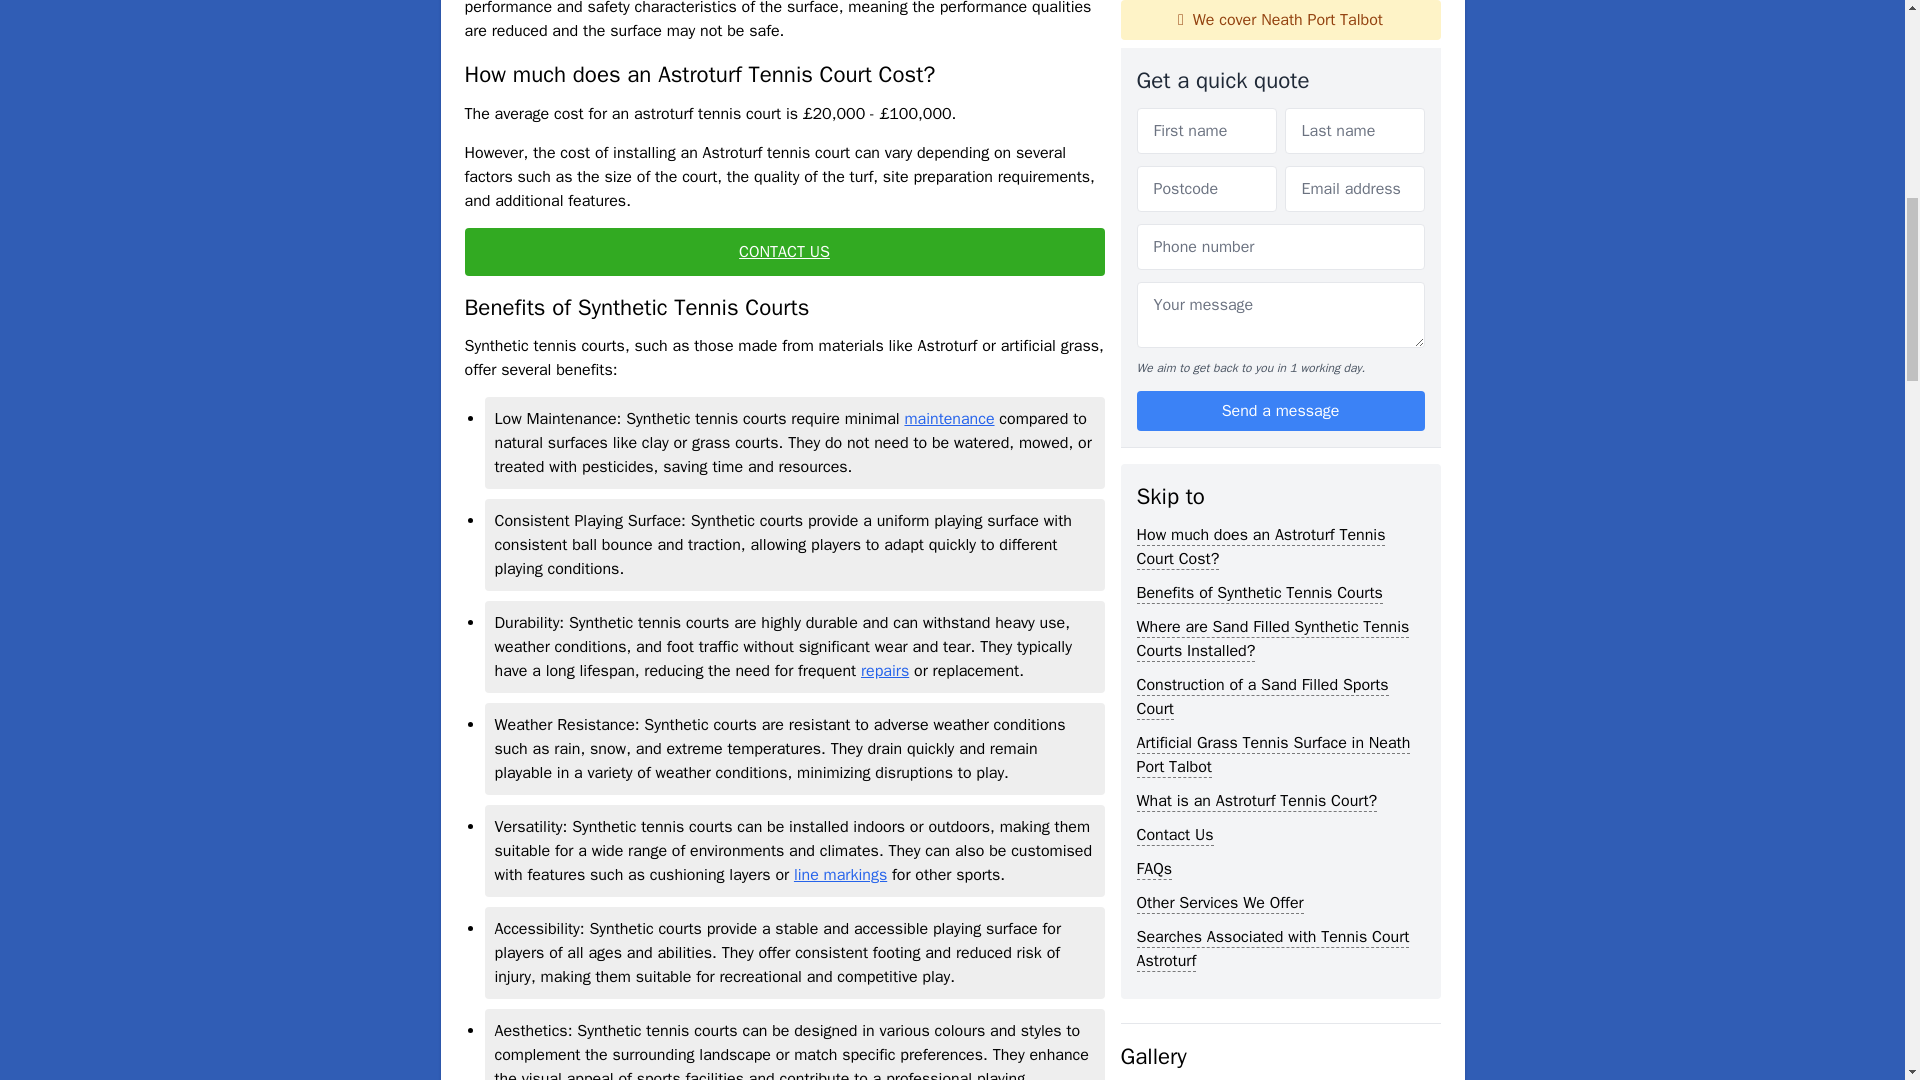  What do you see at coordinates (1262, 194) in the screenshot?
I see `Construction of a Sand Filled Sports Court` at bounding box center [1262, 194].